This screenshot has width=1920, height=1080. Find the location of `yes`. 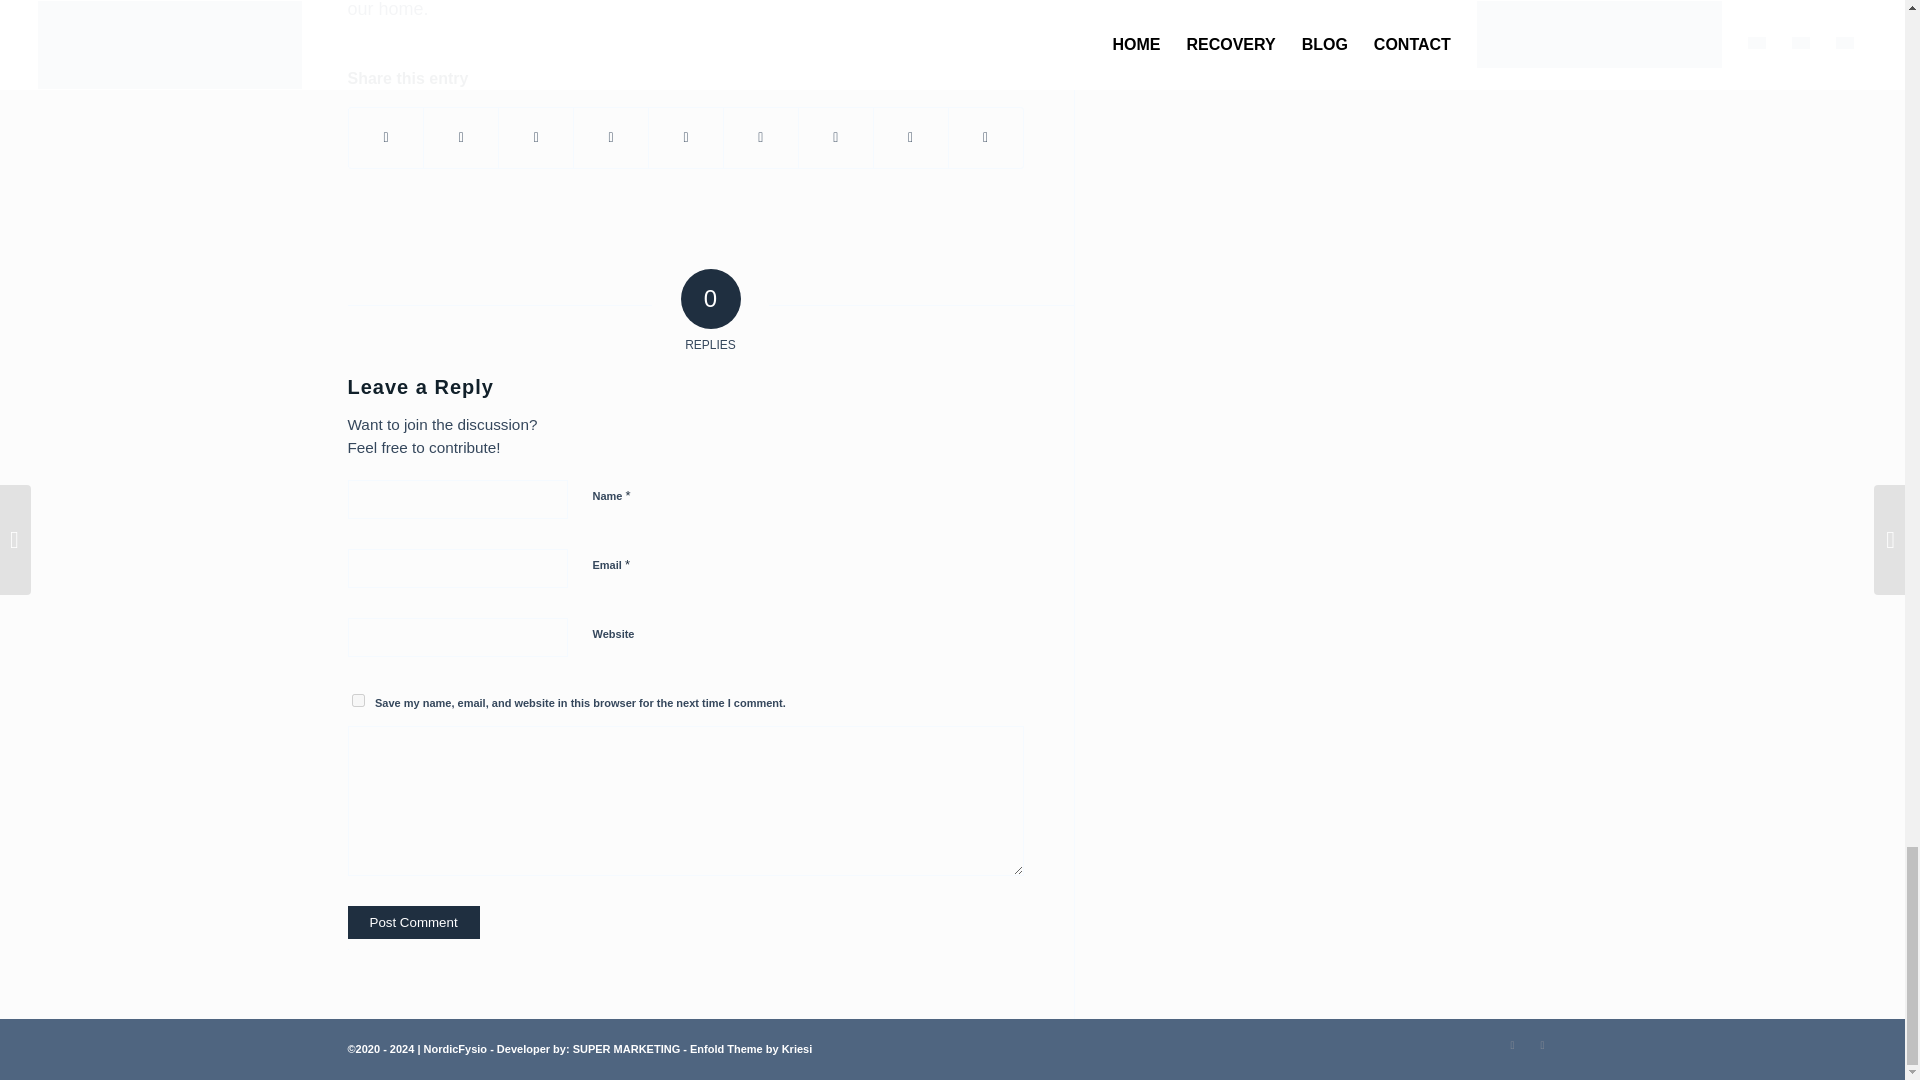

yes is located at coordinates (358, 700).